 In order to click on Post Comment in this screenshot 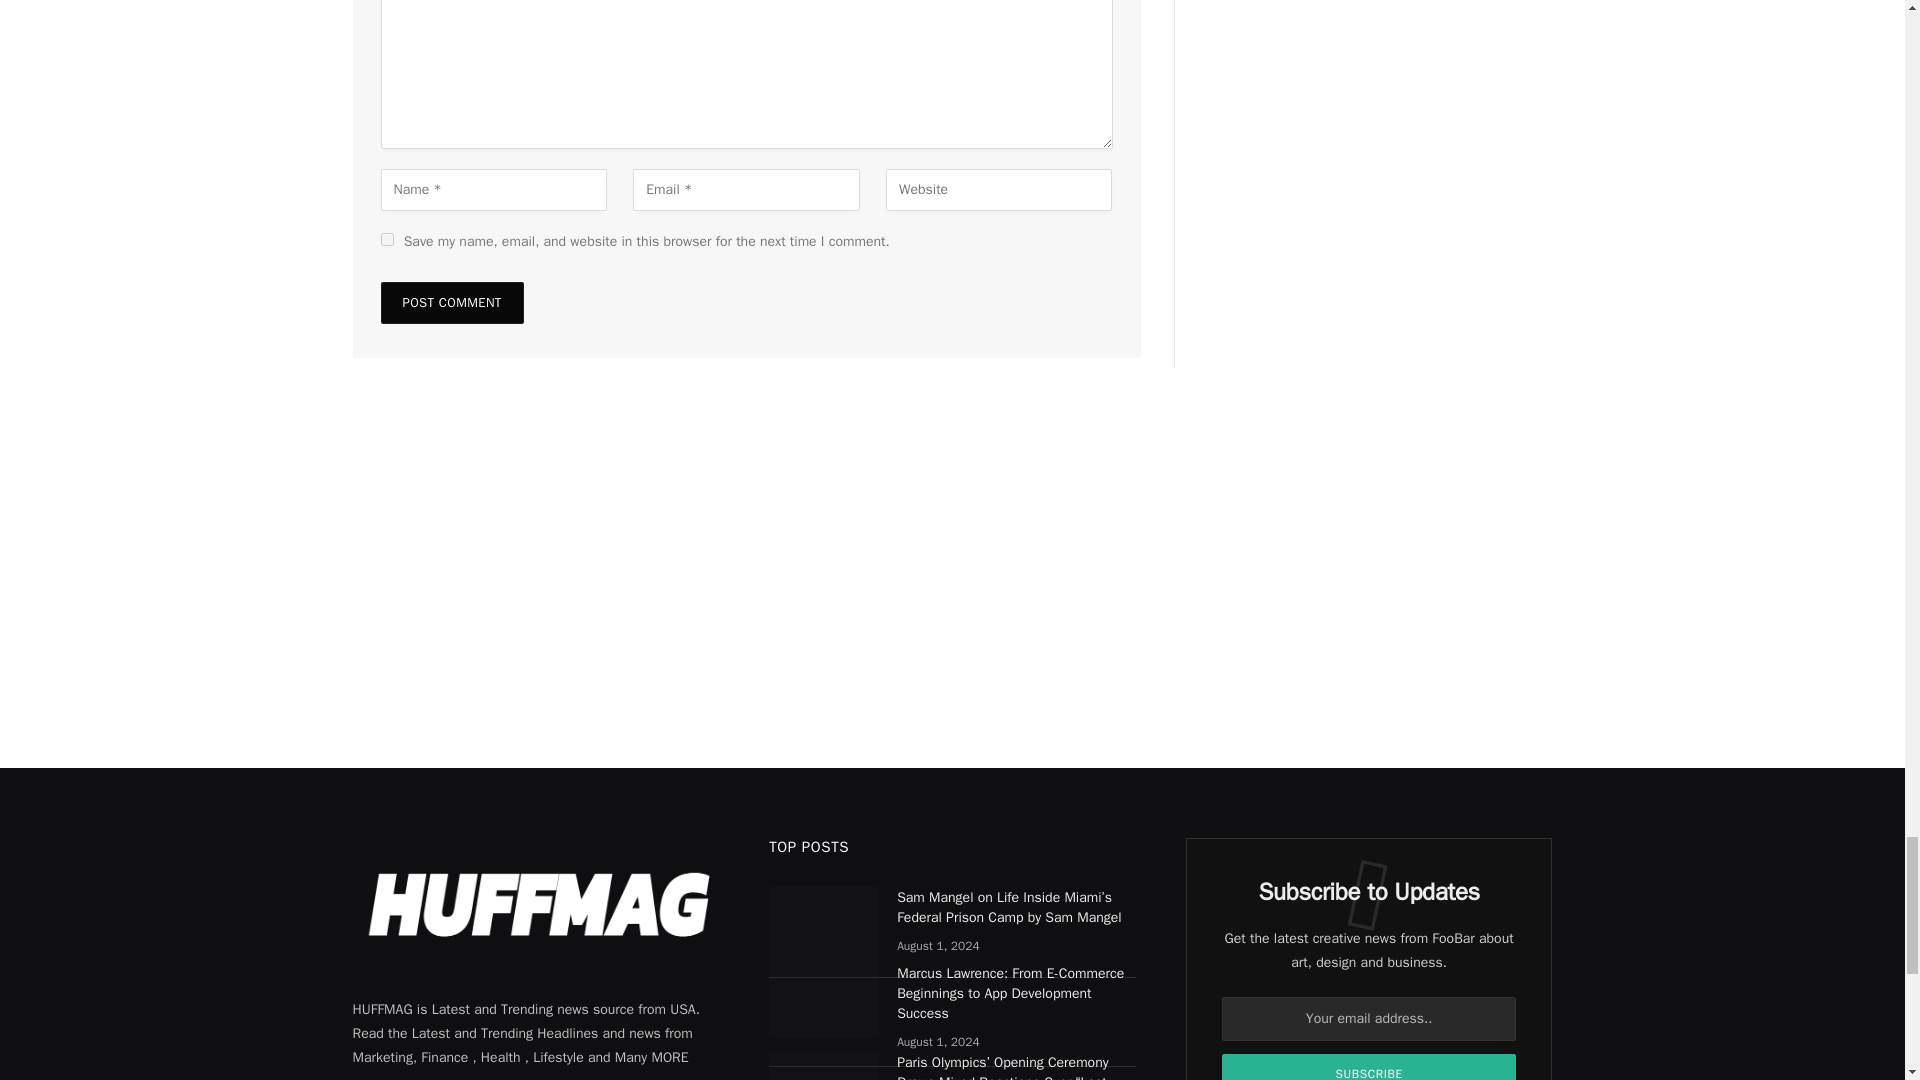, I will do `click(451, 302)`.